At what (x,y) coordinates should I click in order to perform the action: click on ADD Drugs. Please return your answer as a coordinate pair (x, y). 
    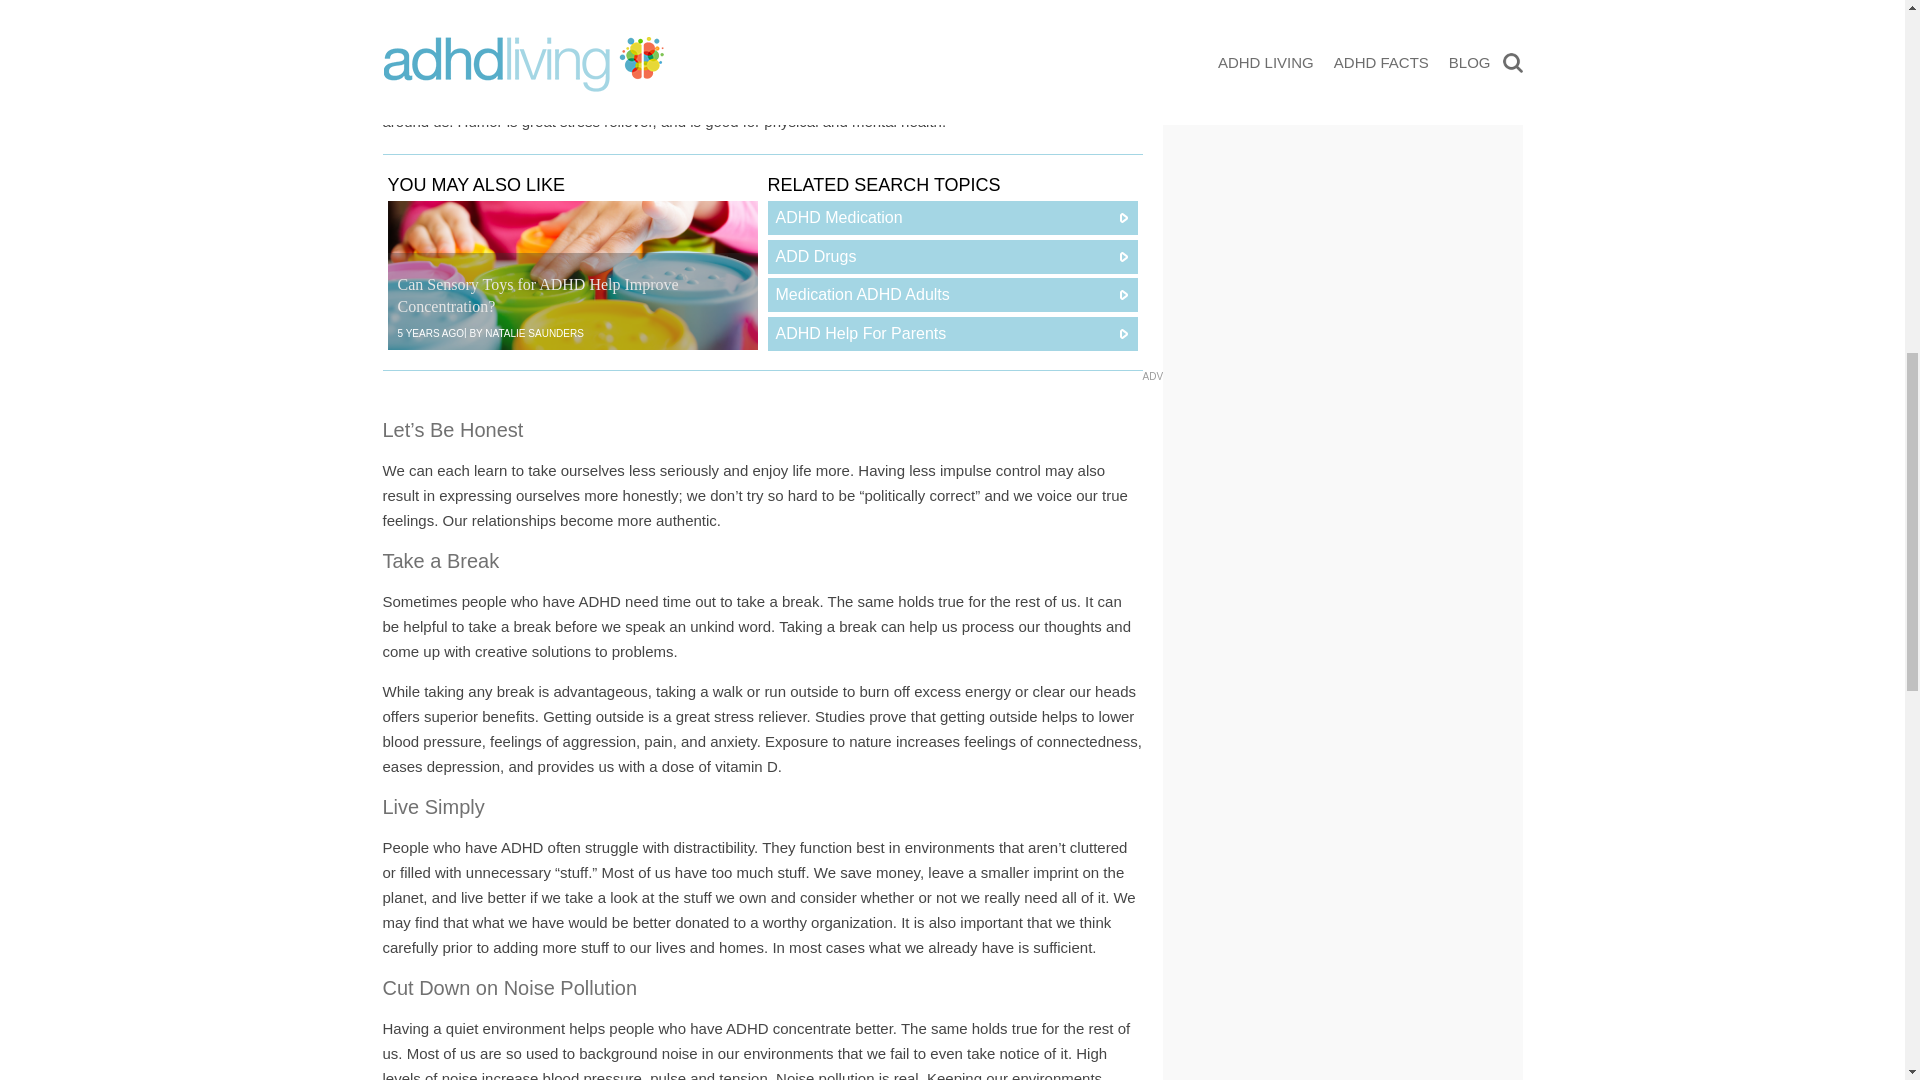
    Looking at the image, I should click on (953, 256).